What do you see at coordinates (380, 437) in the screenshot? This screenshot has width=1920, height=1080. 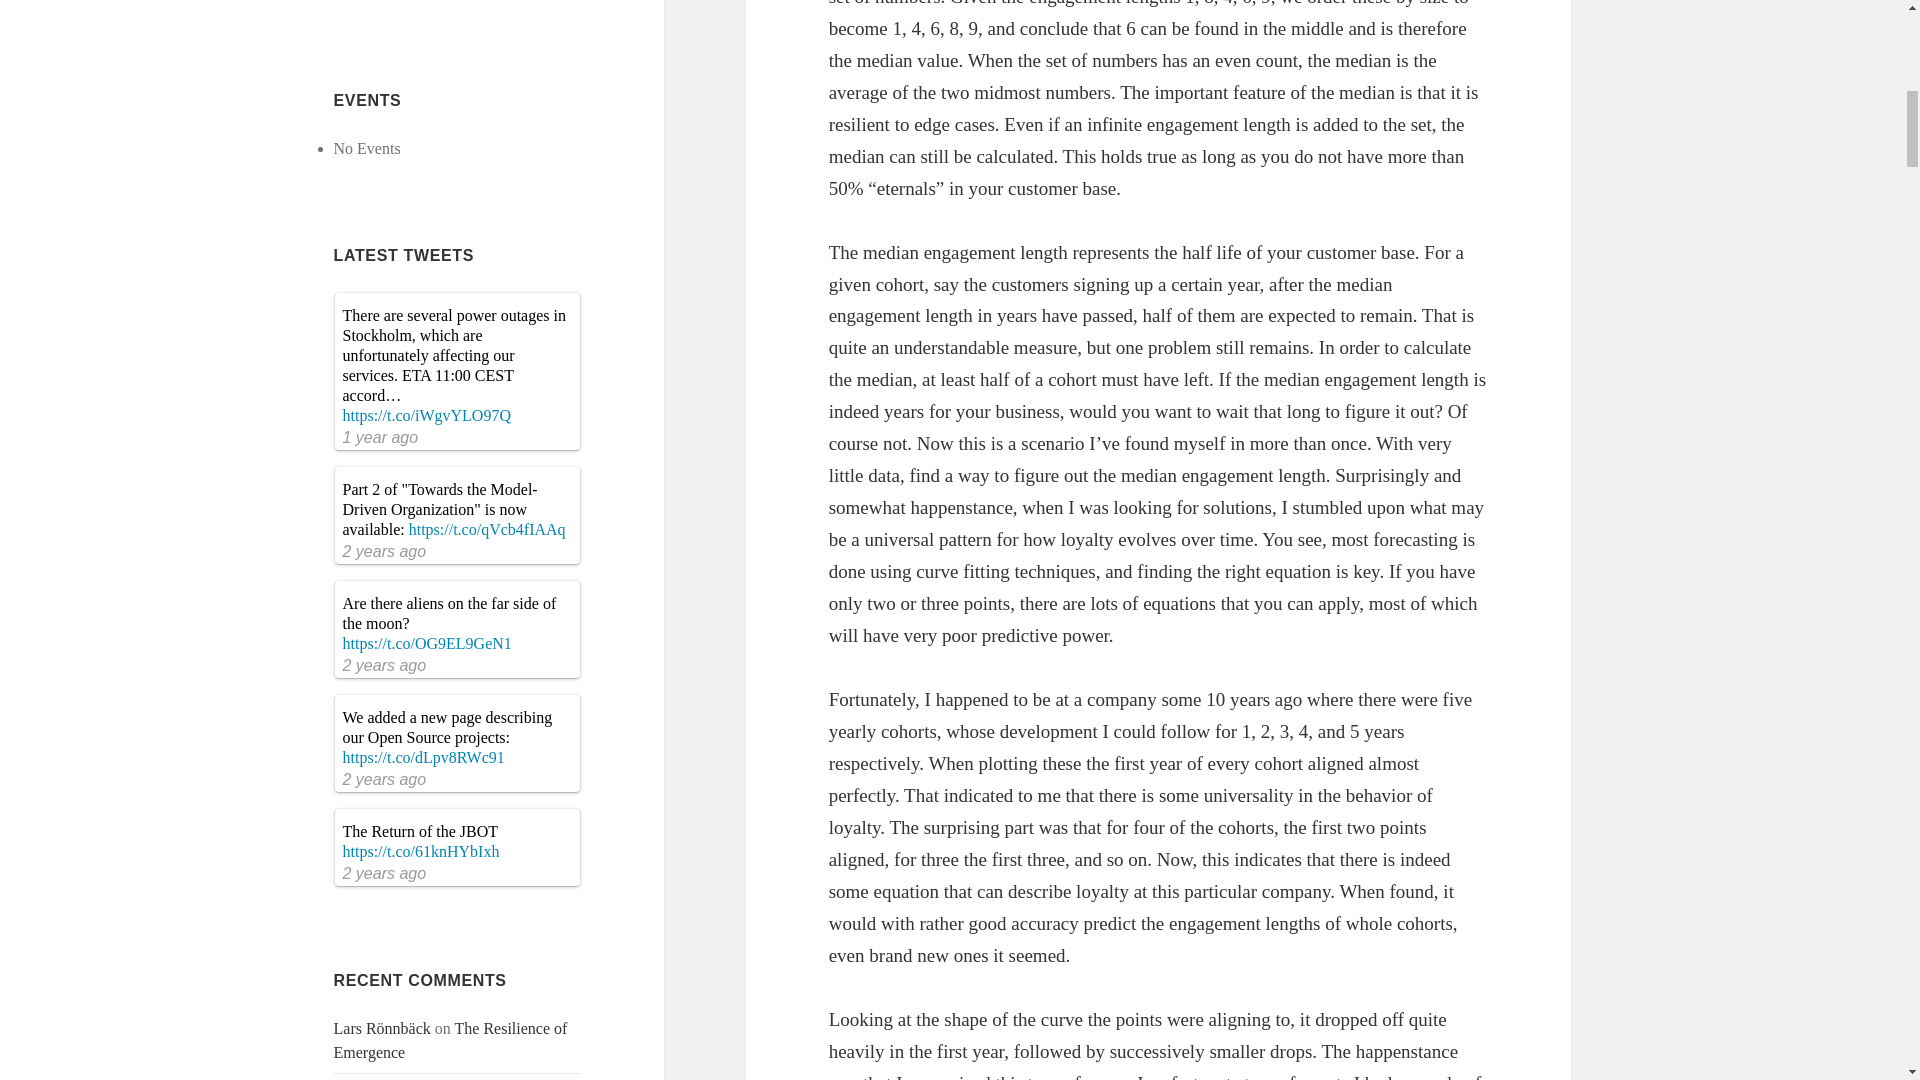 I see `1 year ago` at bounding box center [380, 437].